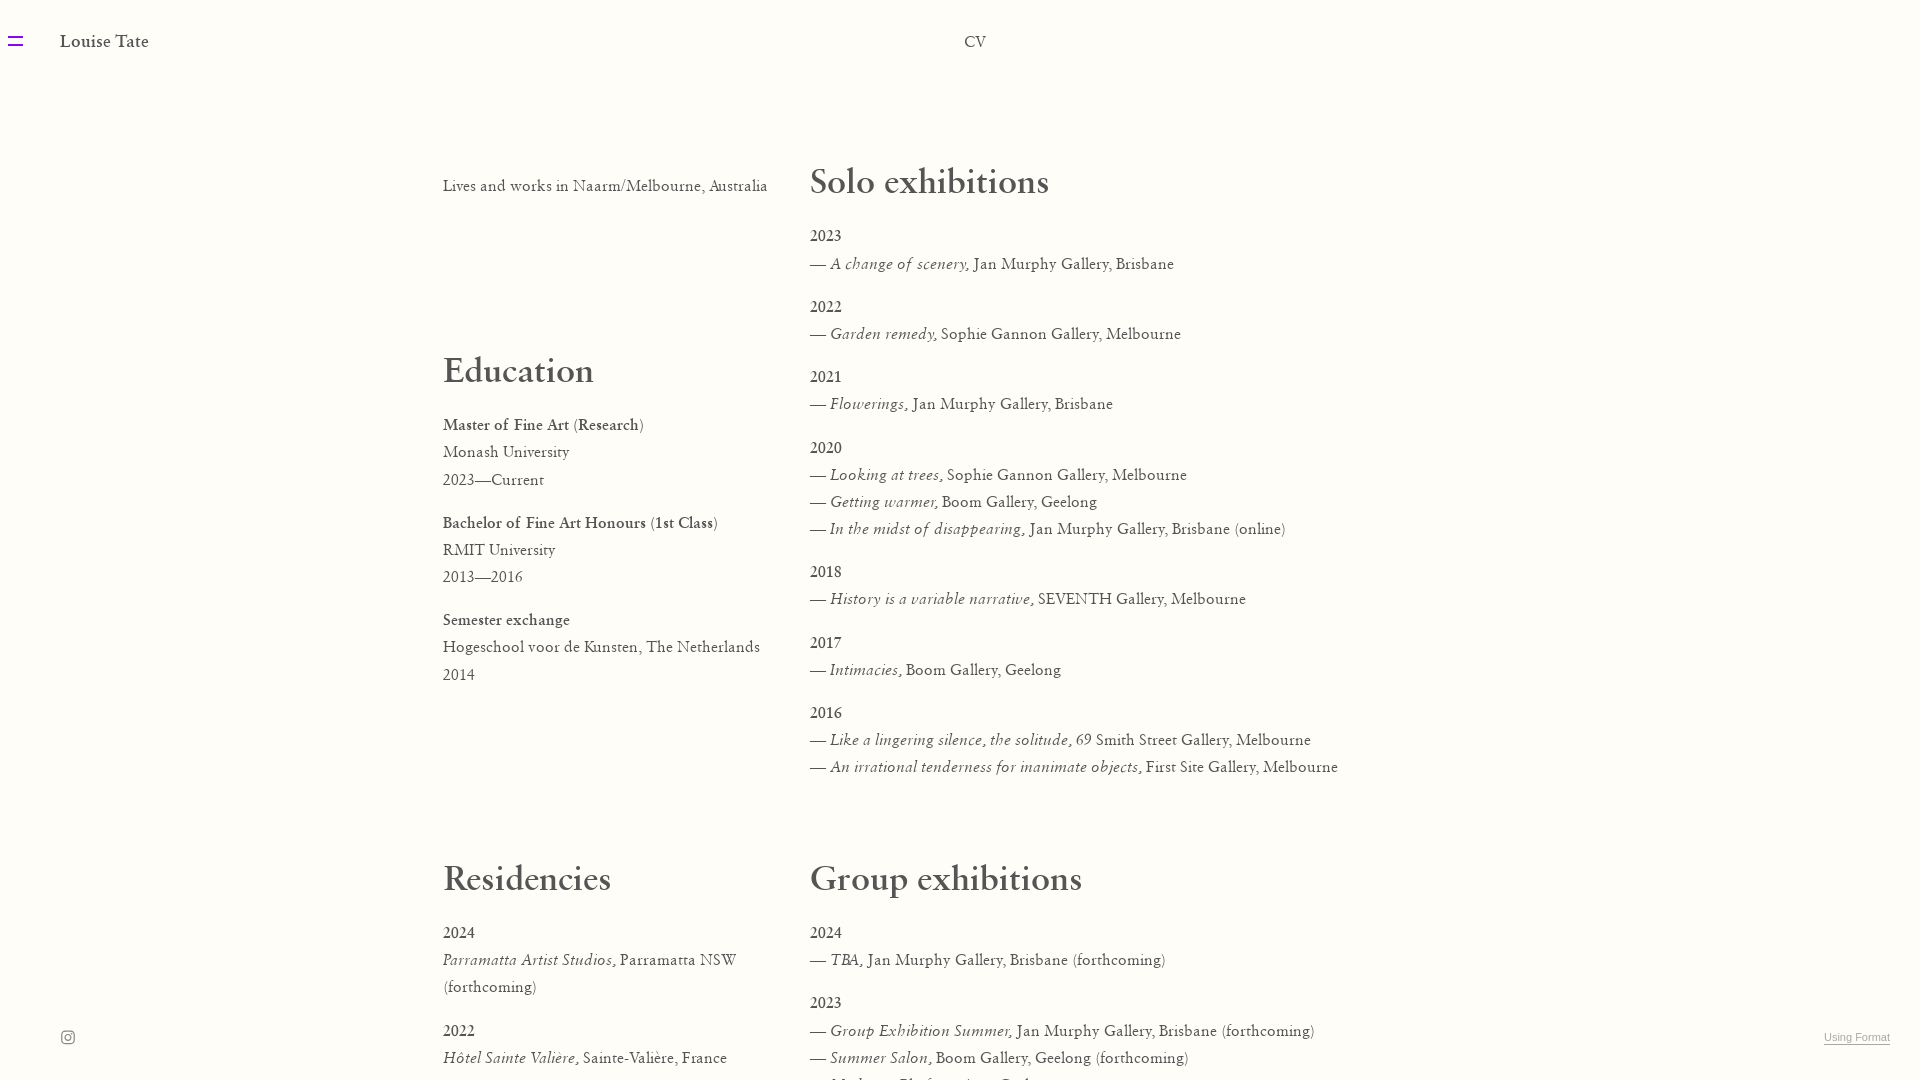  I want to click on Using Format, so click(1857, 1038).